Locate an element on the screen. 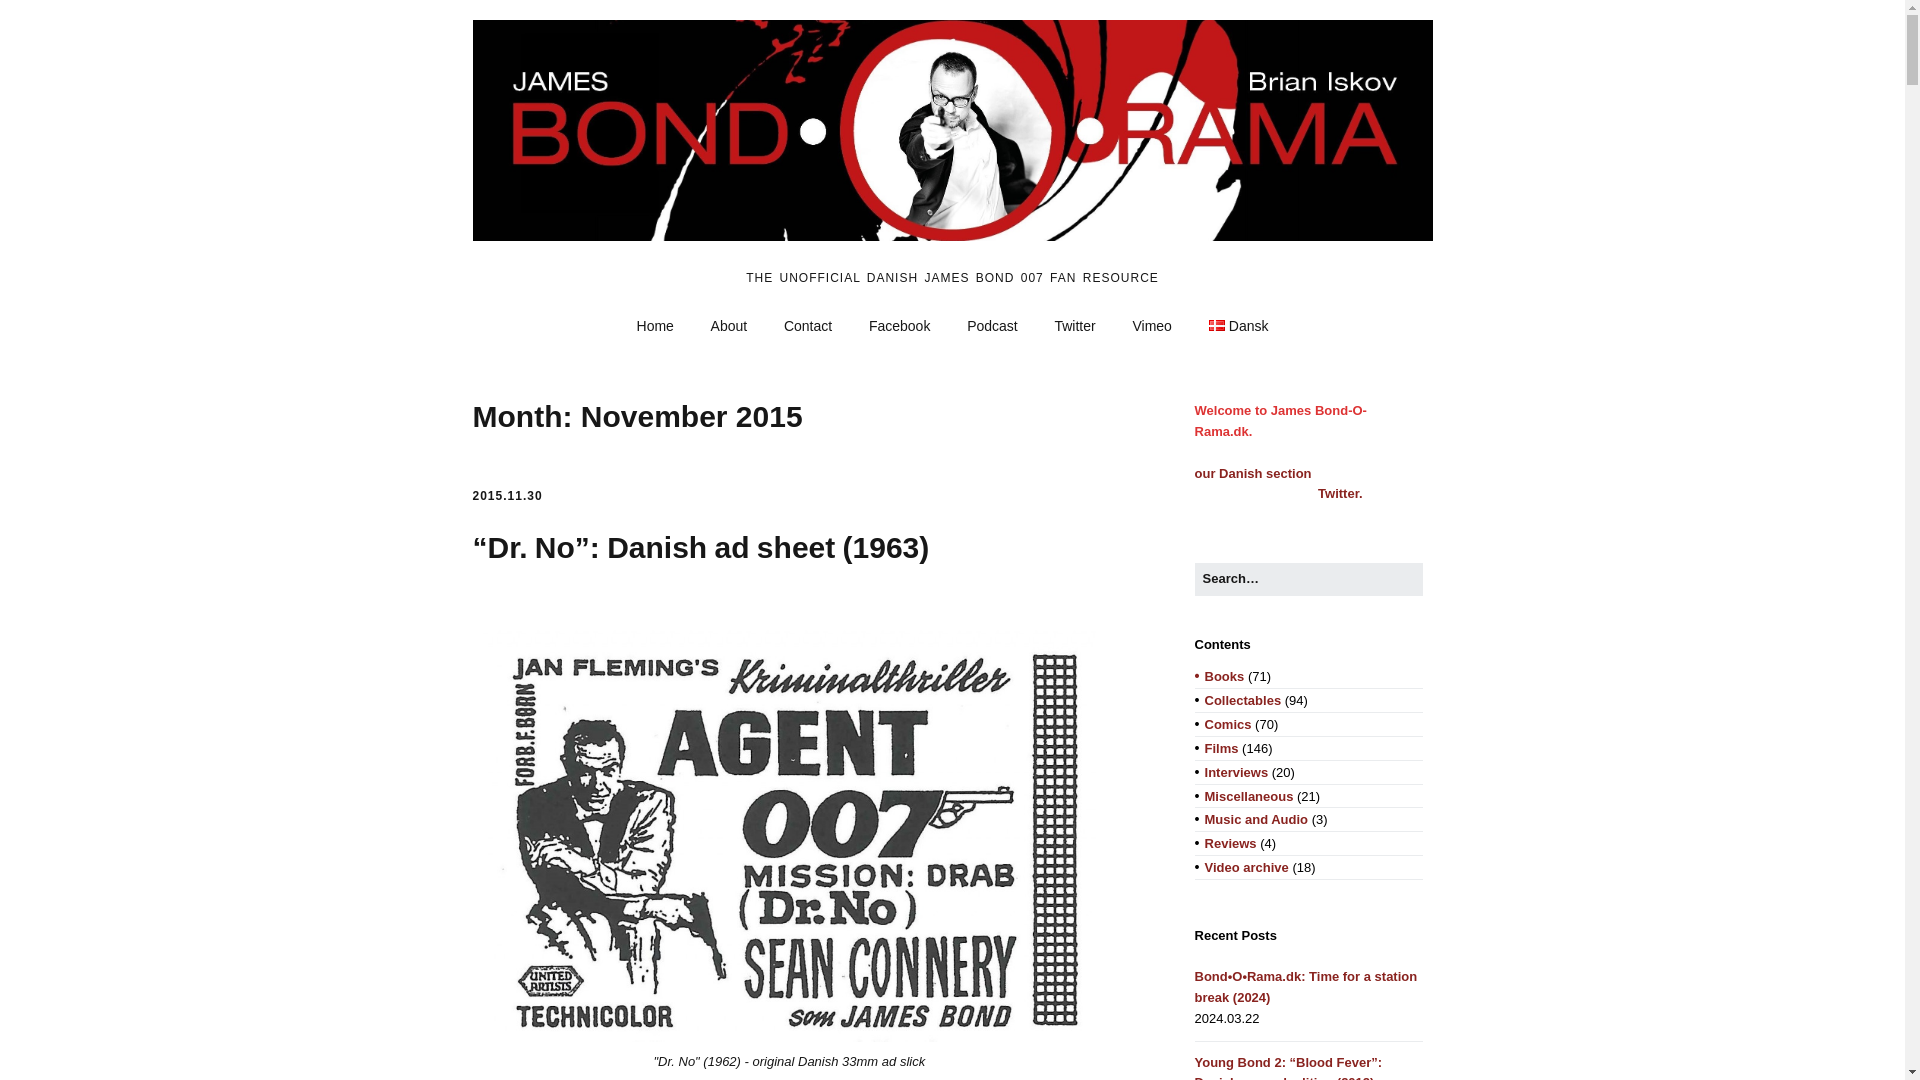 The height and width of the screenshot is (1080, 1920). Vimeo is located at coordinates (1150, 326).